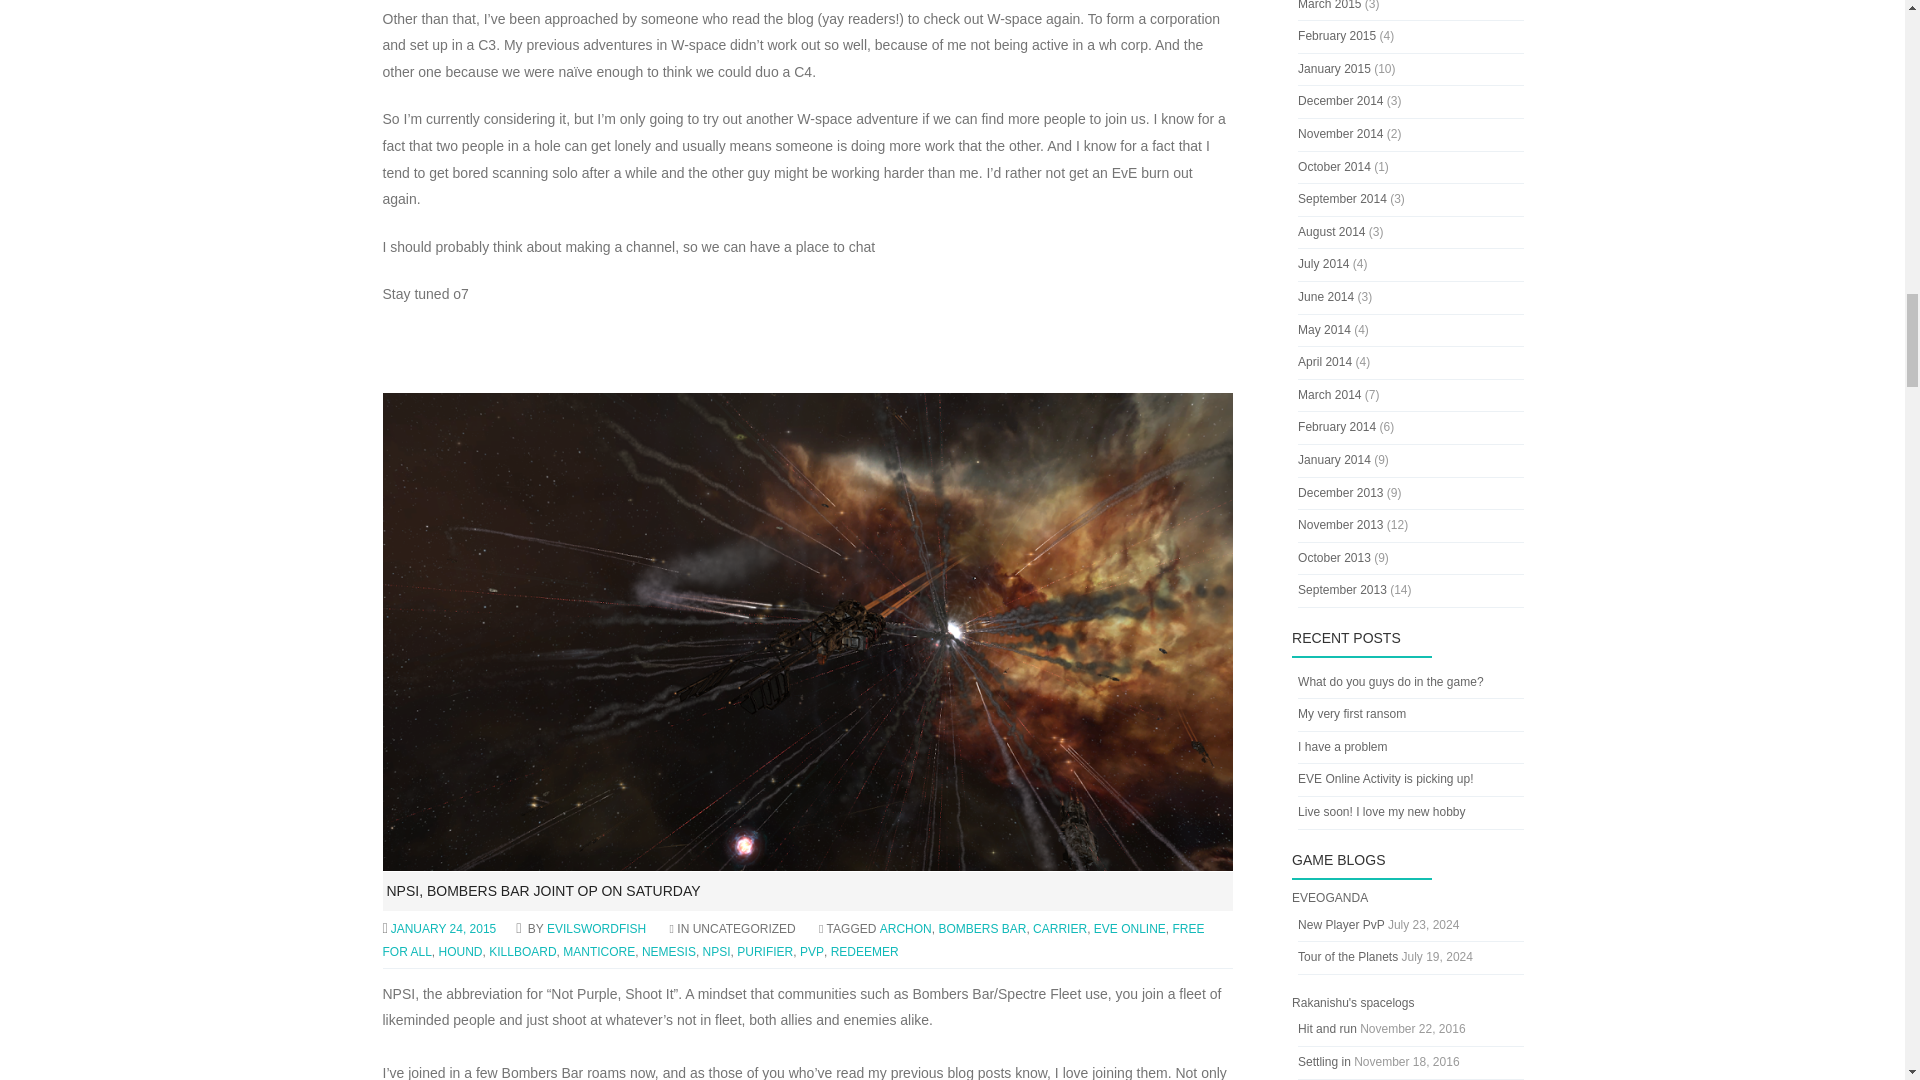 Image resolution: width=1920 pixels, height=1080 pixels. I want to click on Permalink to NPSI, Bombers Bar joint op on Saturday, so click(542, 890).